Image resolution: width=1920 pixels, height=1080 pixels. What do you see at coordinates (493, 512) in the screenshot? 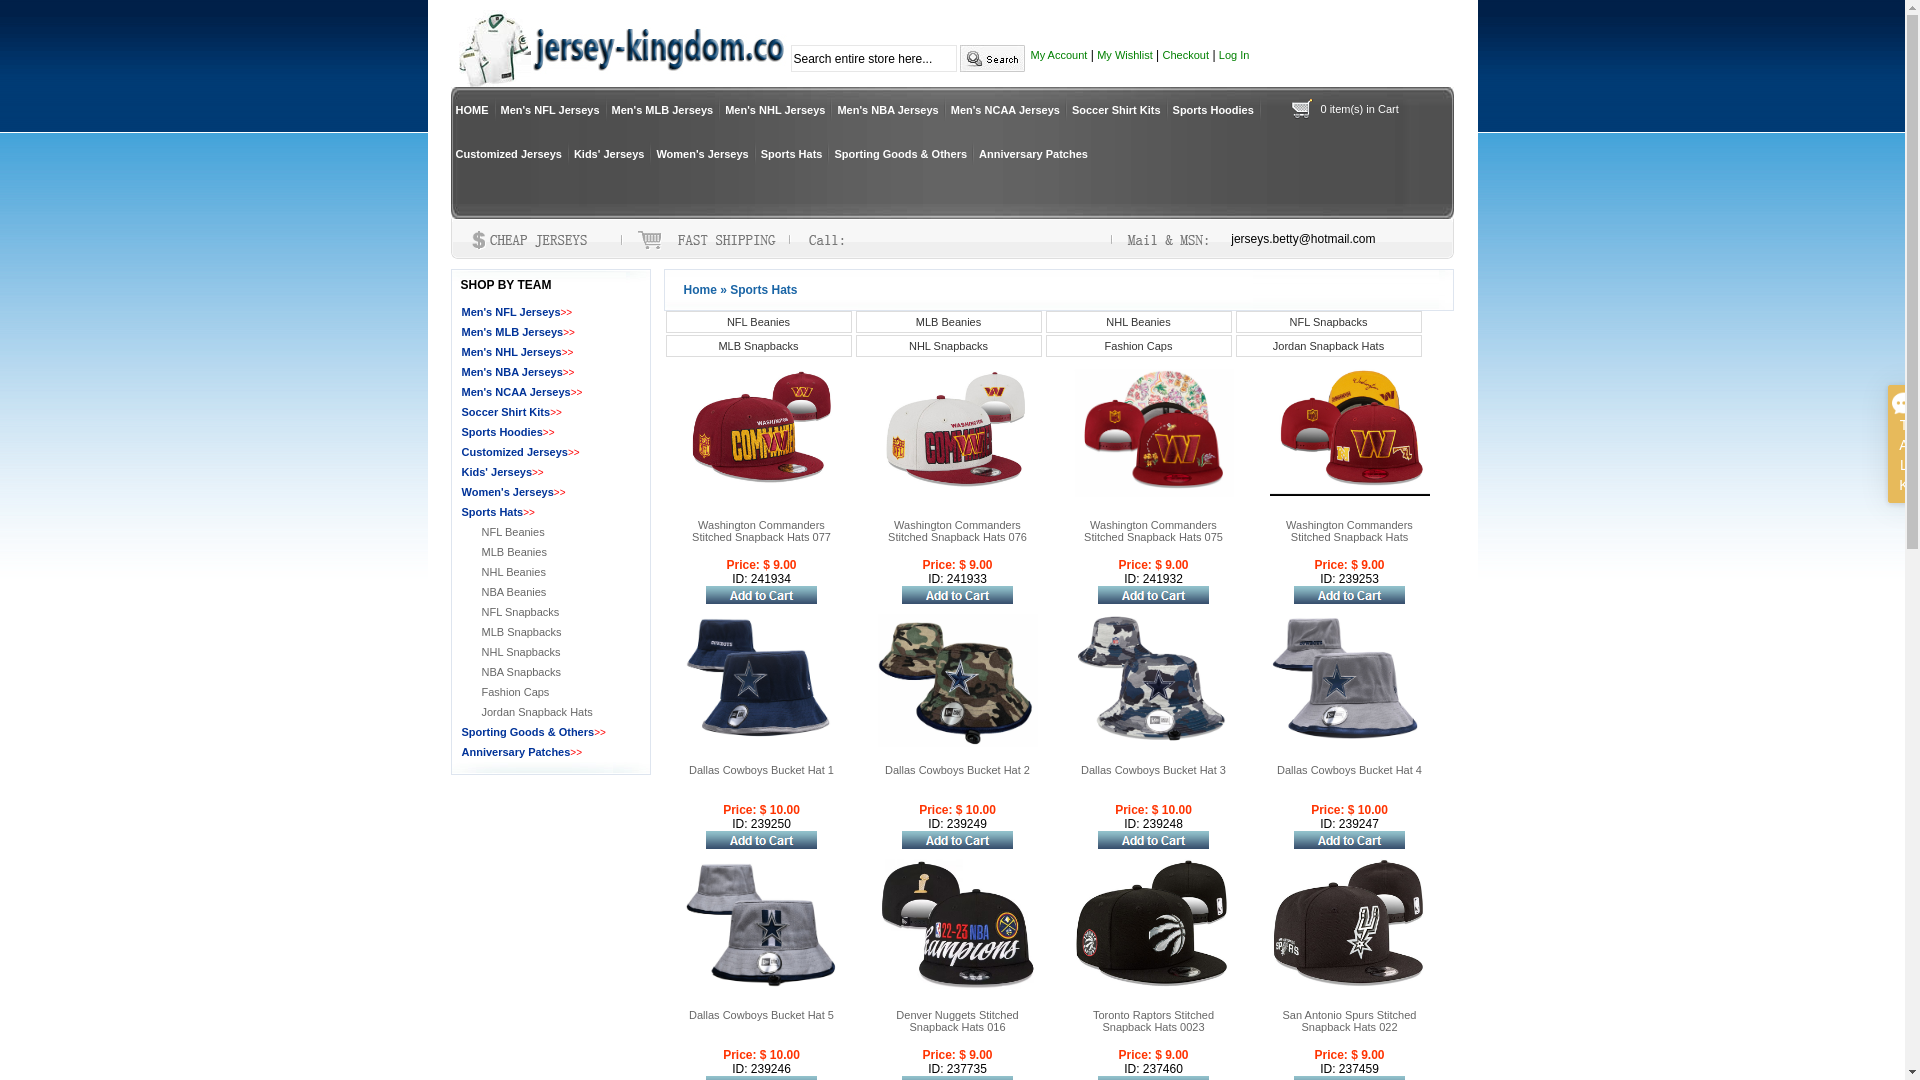
I see `Sports Hats` at bounding box center [493, 512].